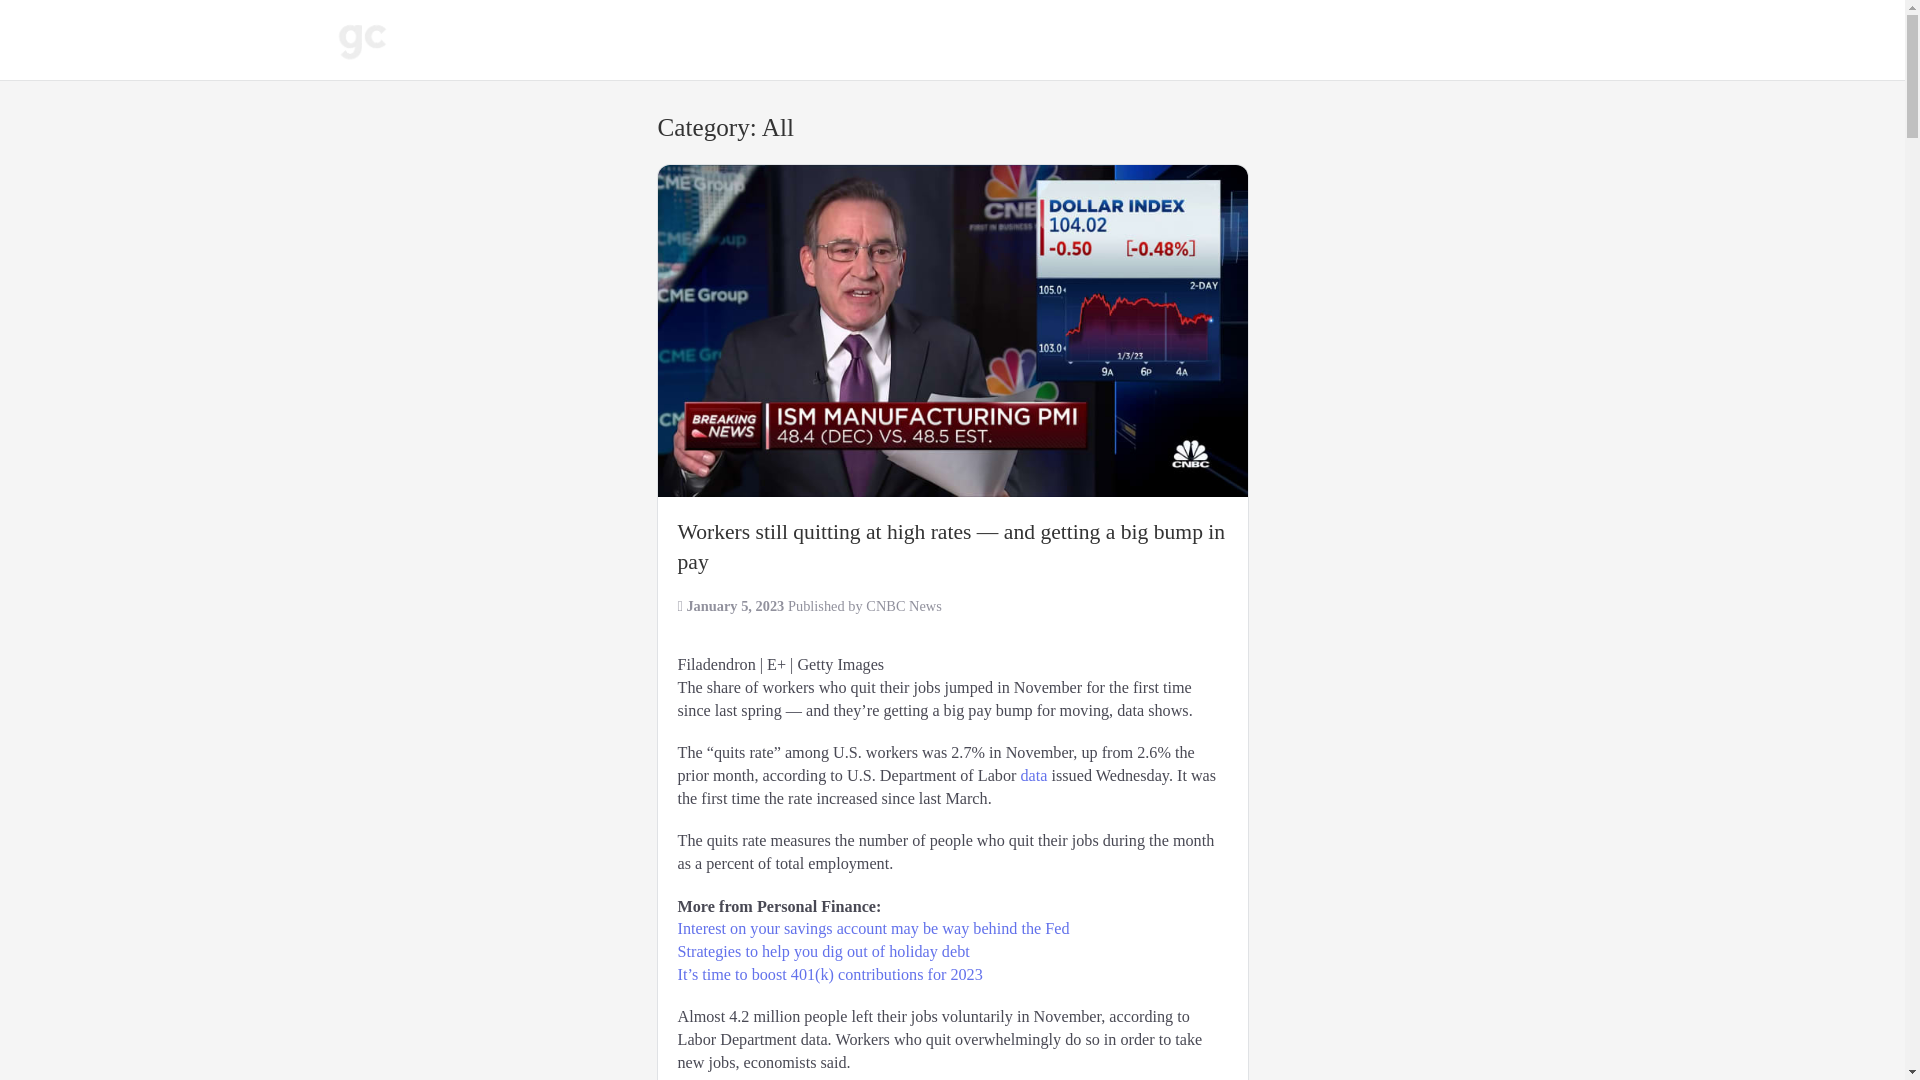 The height and width of the screenshot is (1080, 1920). I want to click on January 5, 2023, so click(736, 606).